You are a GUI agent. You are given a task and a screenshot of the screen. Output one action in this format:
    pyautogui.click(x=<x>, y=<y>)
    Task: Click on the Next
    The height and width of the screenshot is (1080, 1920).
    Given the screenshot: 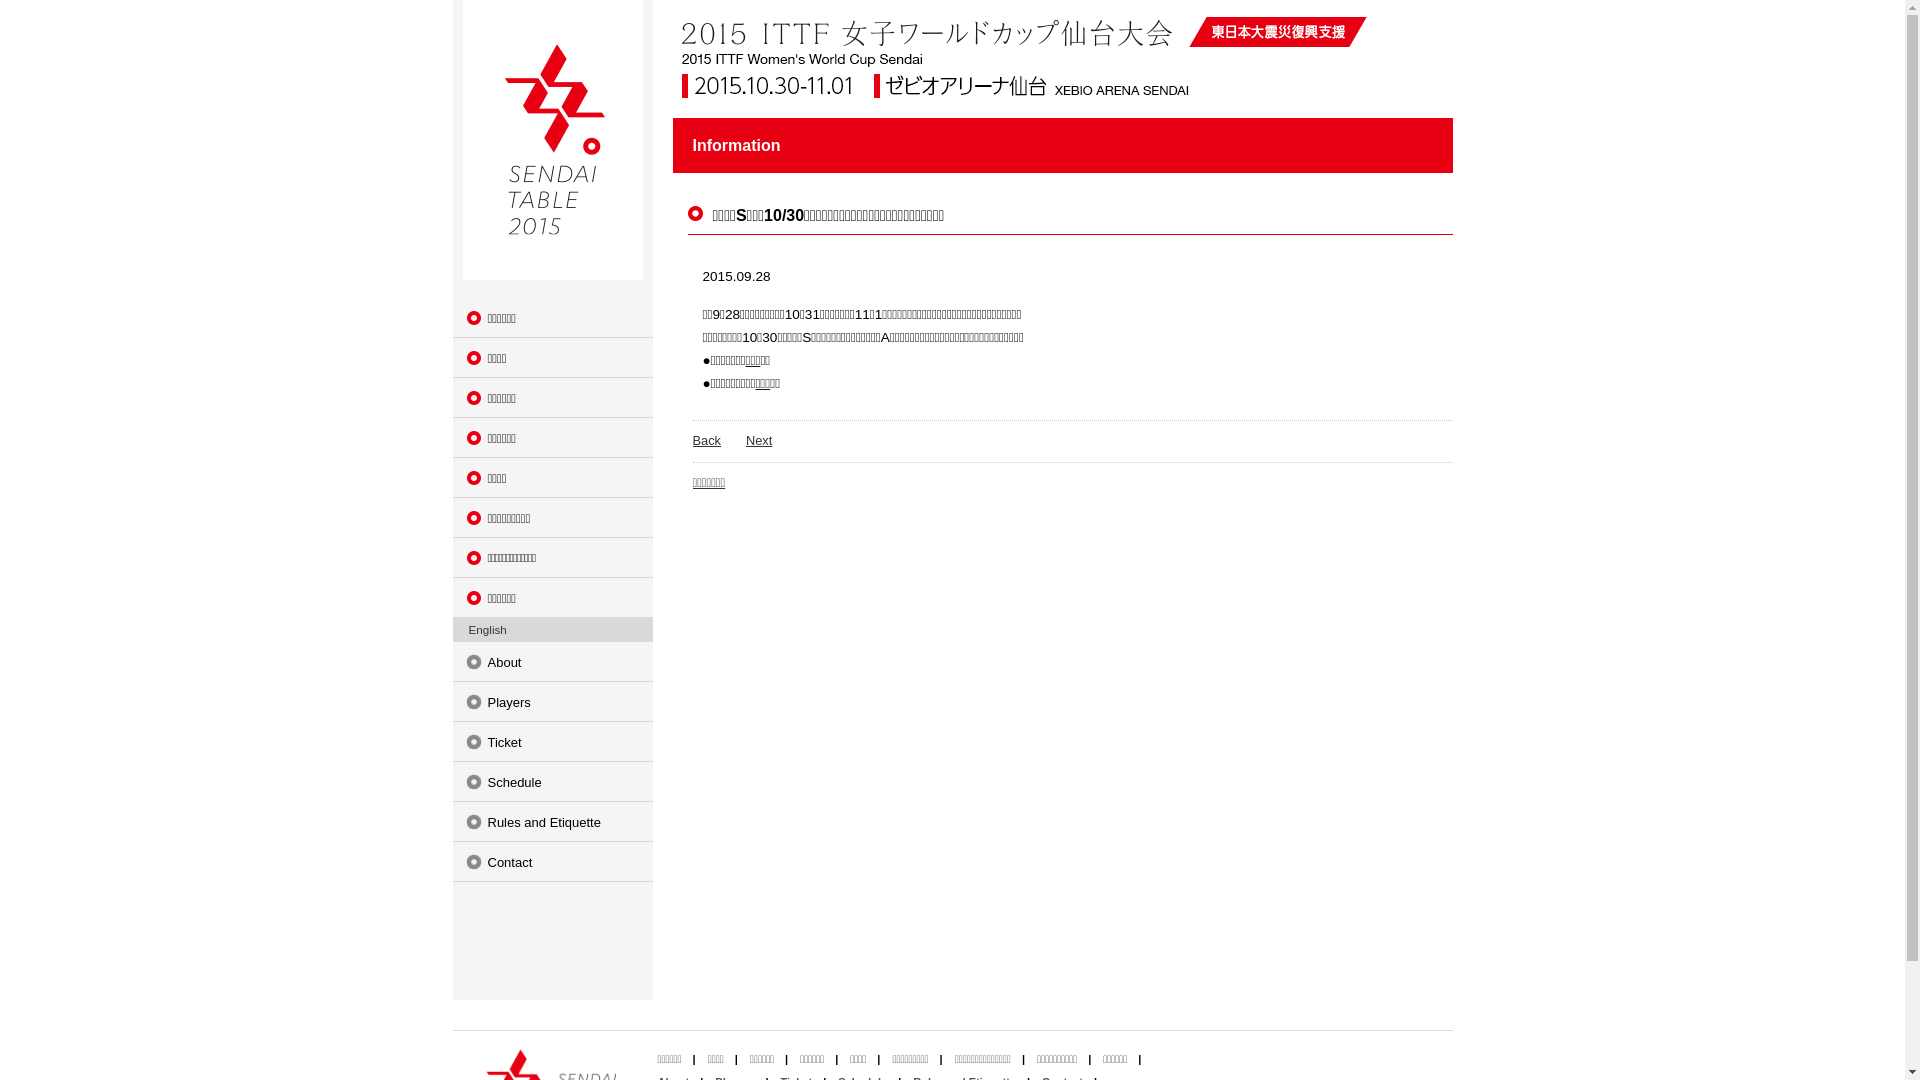 What is the action you would take?
    pyautogui.click(x=759, y=440)
    